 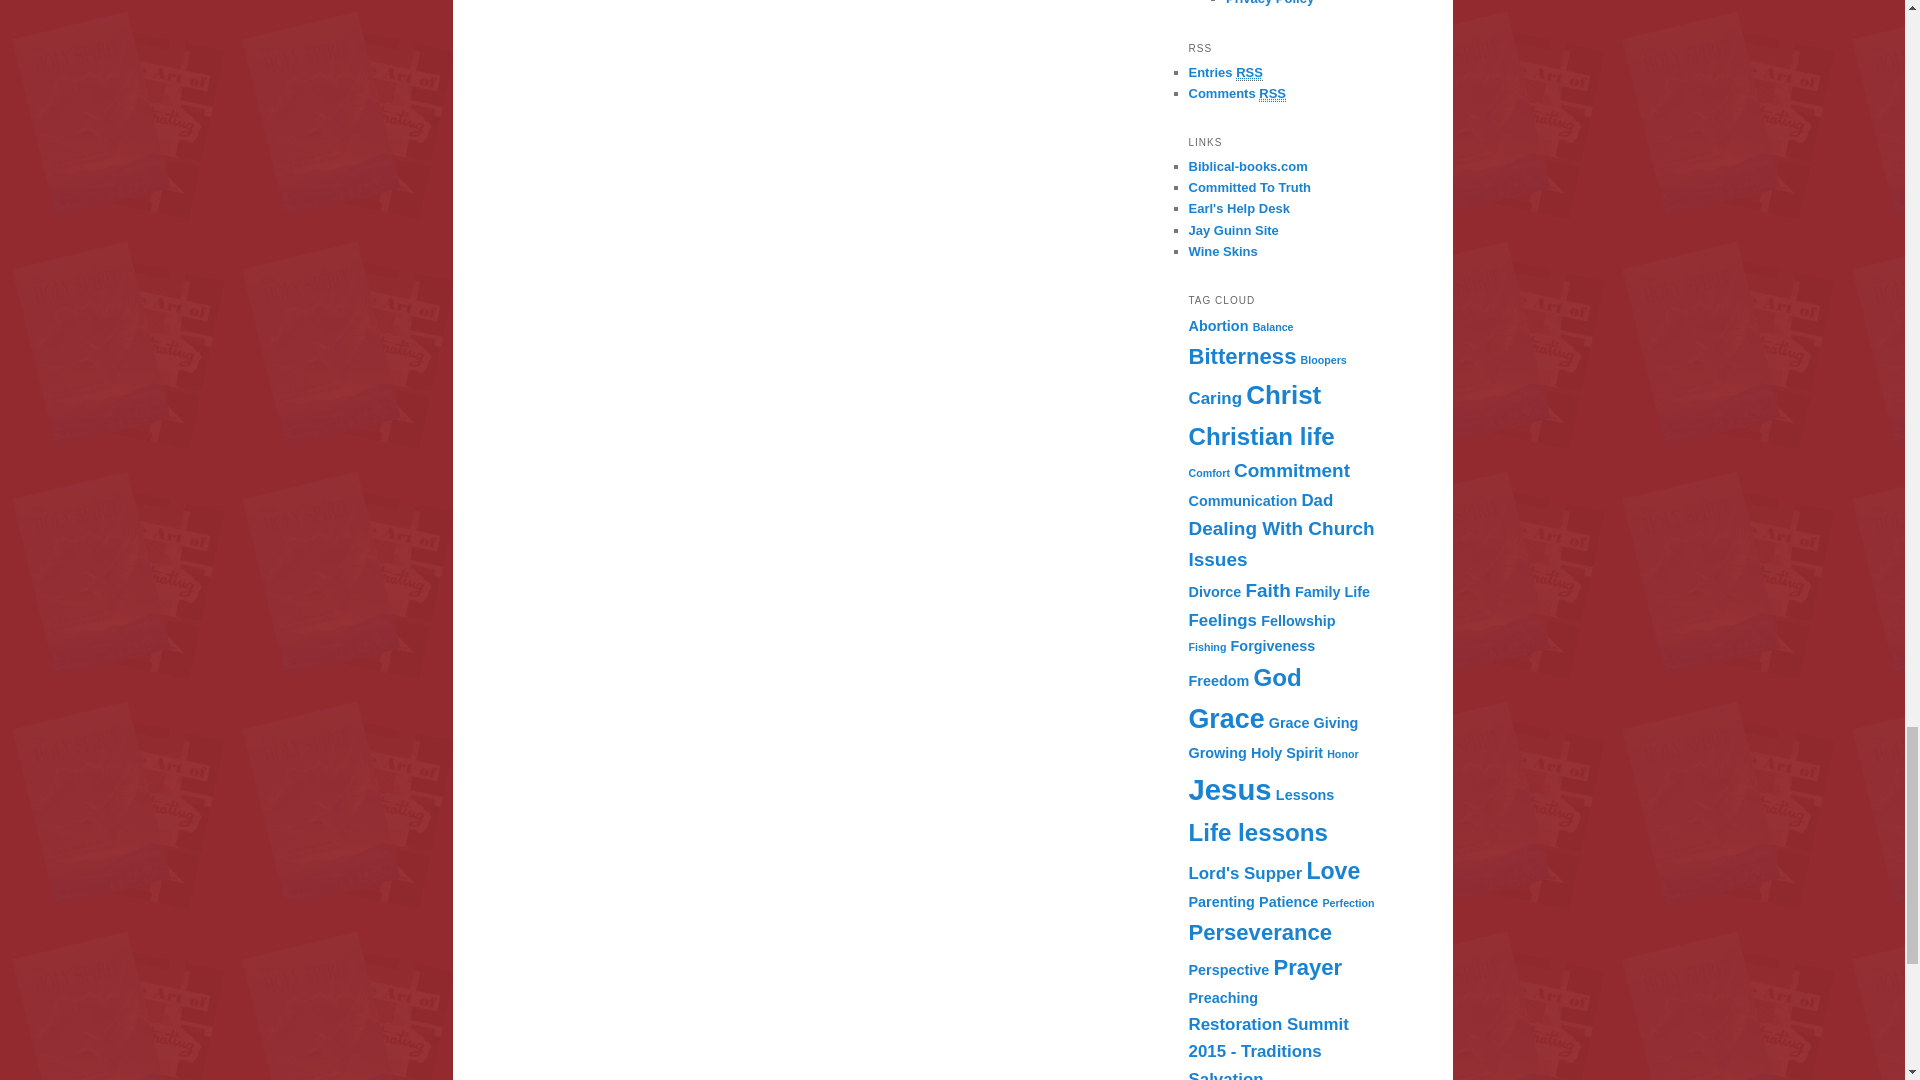 What do you see at coordinates (1248, 166) in the screenshot?
I see `Biblical-books.com` at bounding box center [1248, 166].